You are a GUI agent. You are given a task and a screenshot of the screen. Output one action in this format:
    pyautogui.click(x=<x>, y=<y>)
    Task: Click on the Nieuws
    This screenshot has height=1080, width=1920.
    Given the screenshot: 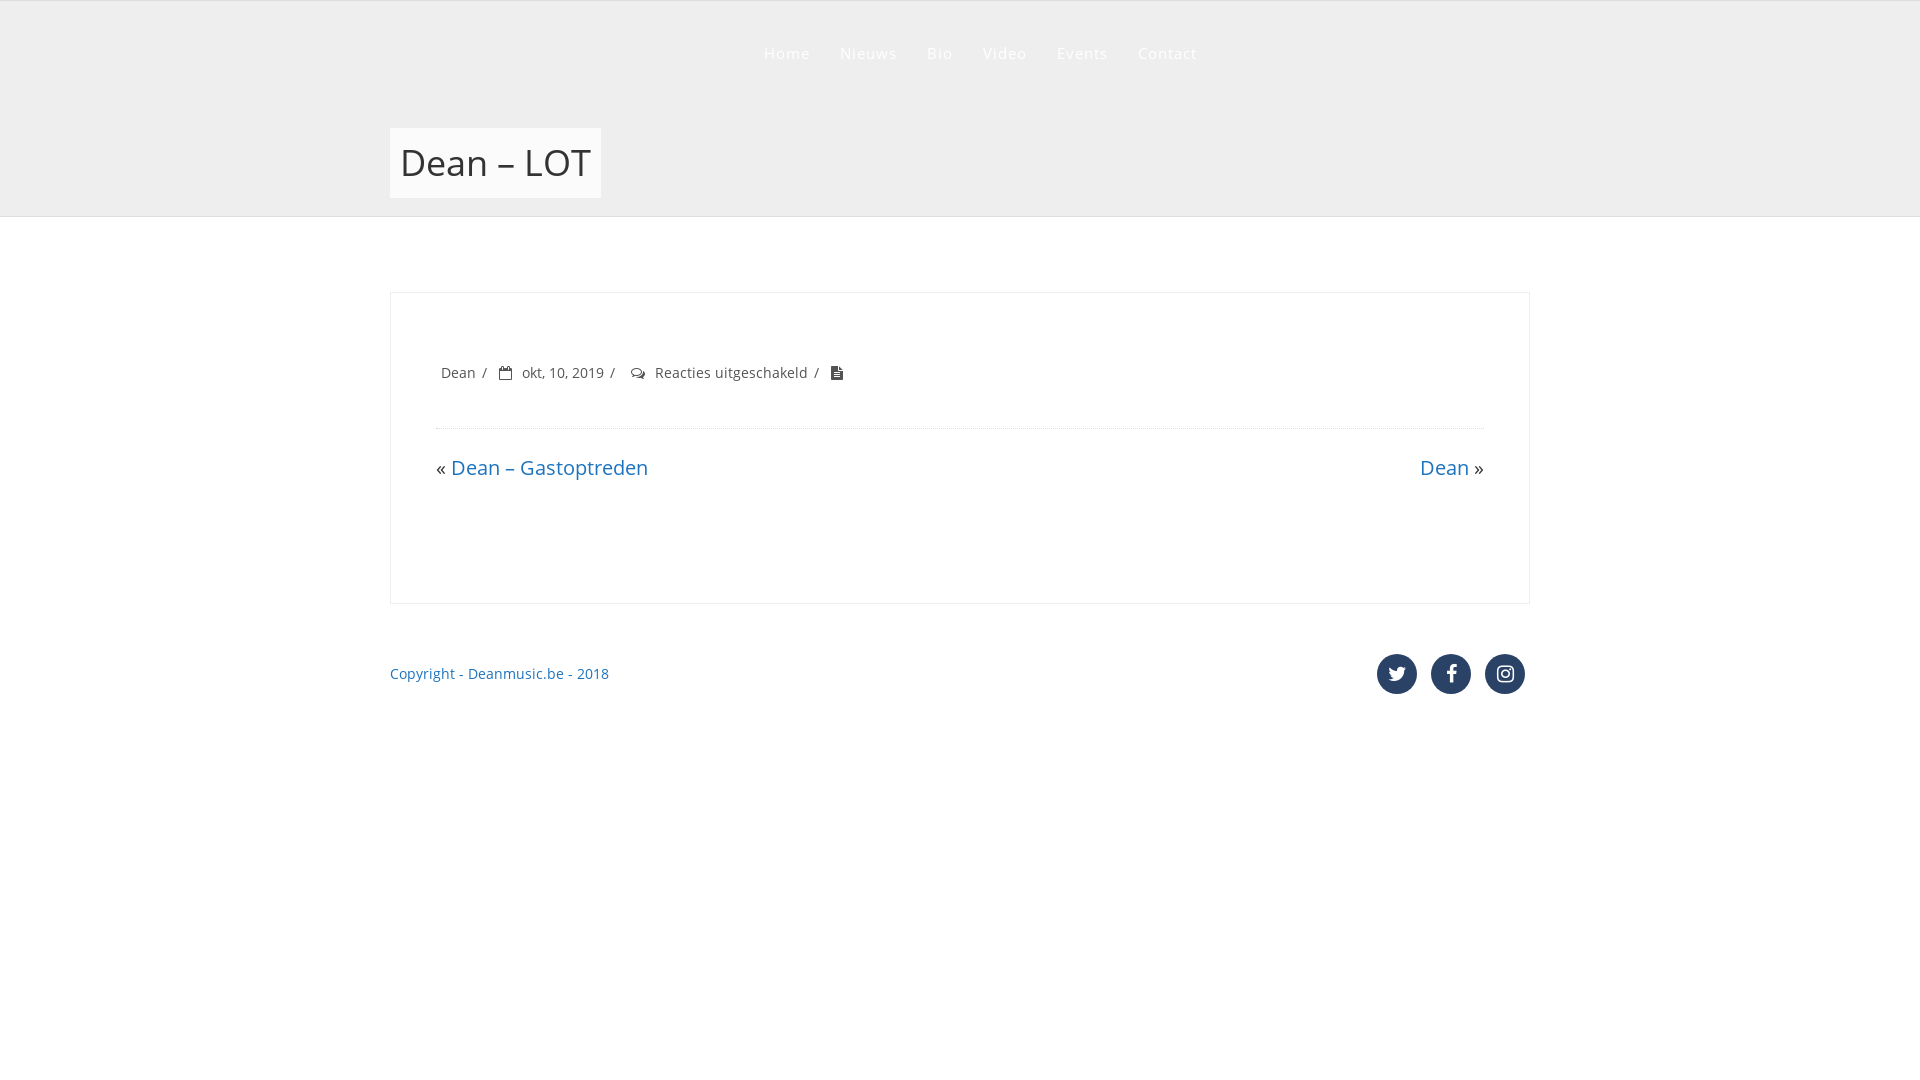 What is the action you would take?
    pyautogui.click(x=868, y=53)
    